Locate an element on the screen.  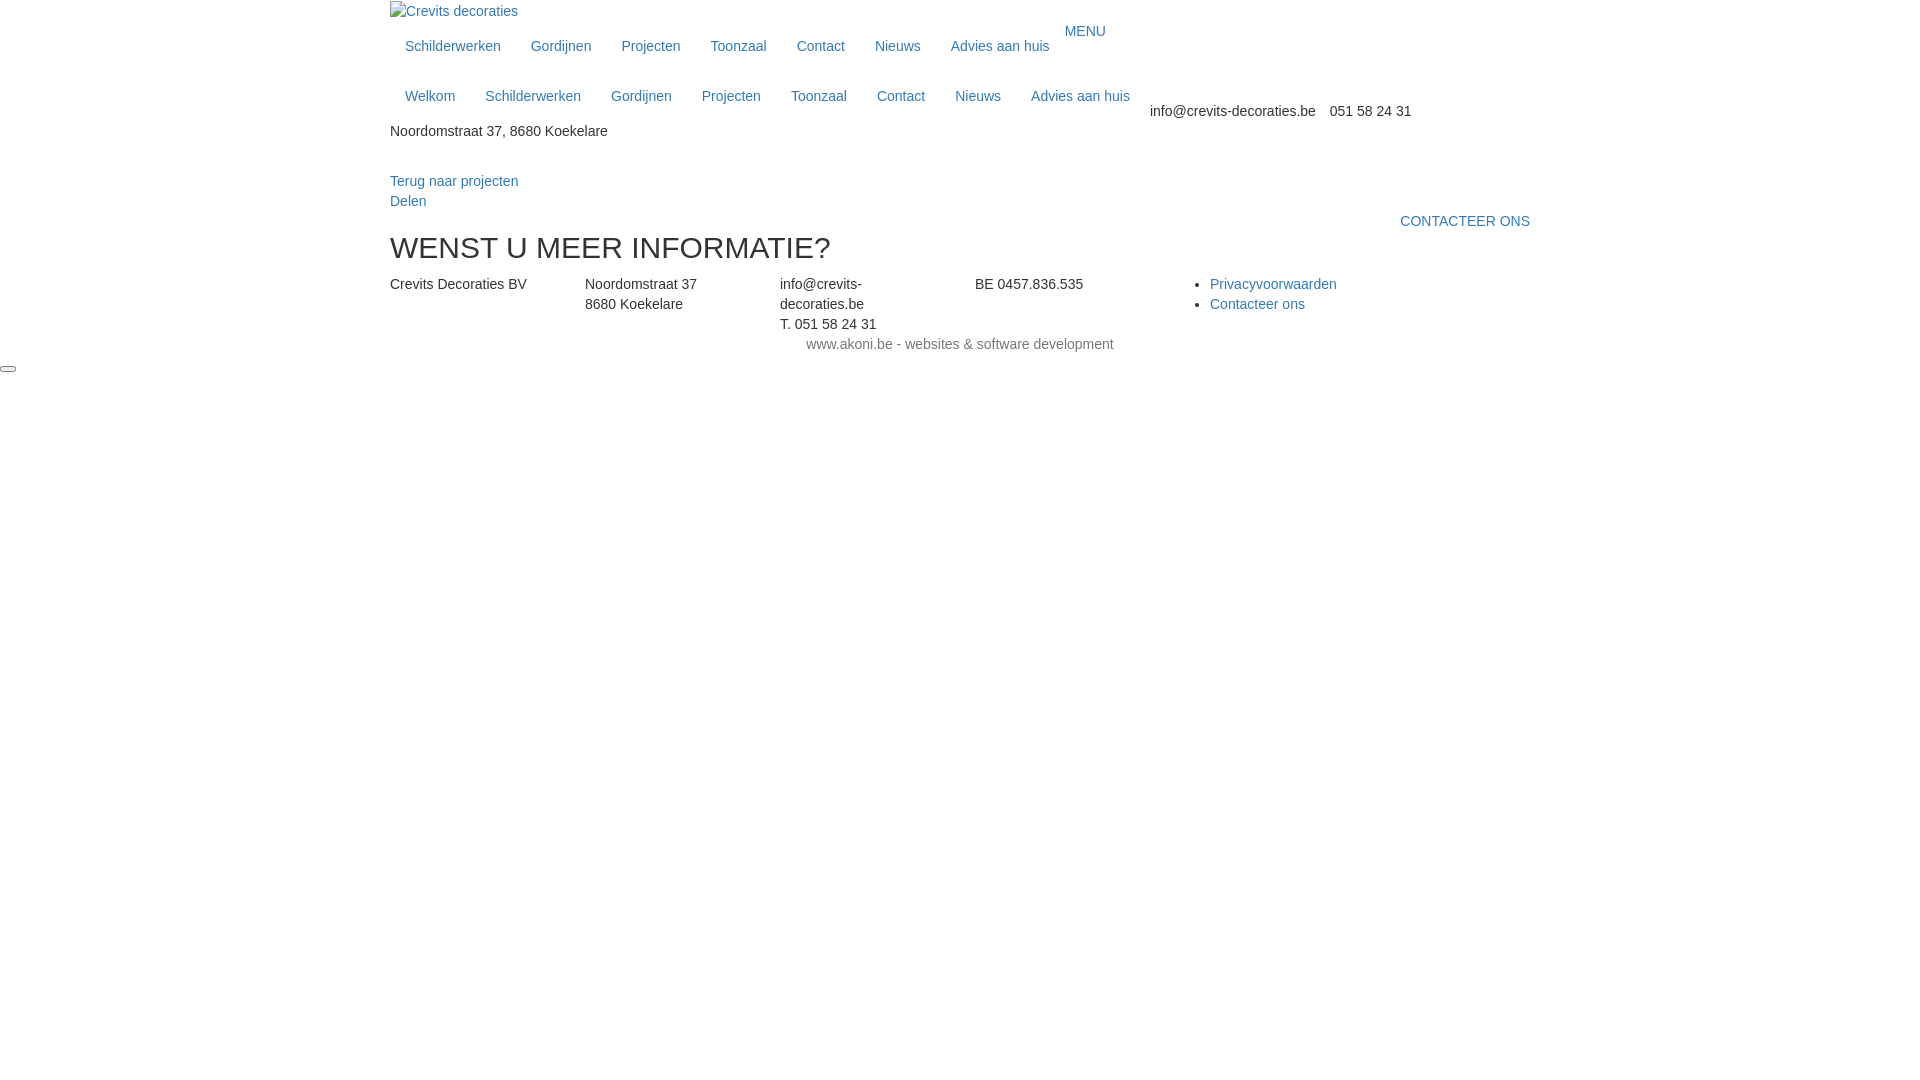
Projecten is located at coordinates (650, 46).